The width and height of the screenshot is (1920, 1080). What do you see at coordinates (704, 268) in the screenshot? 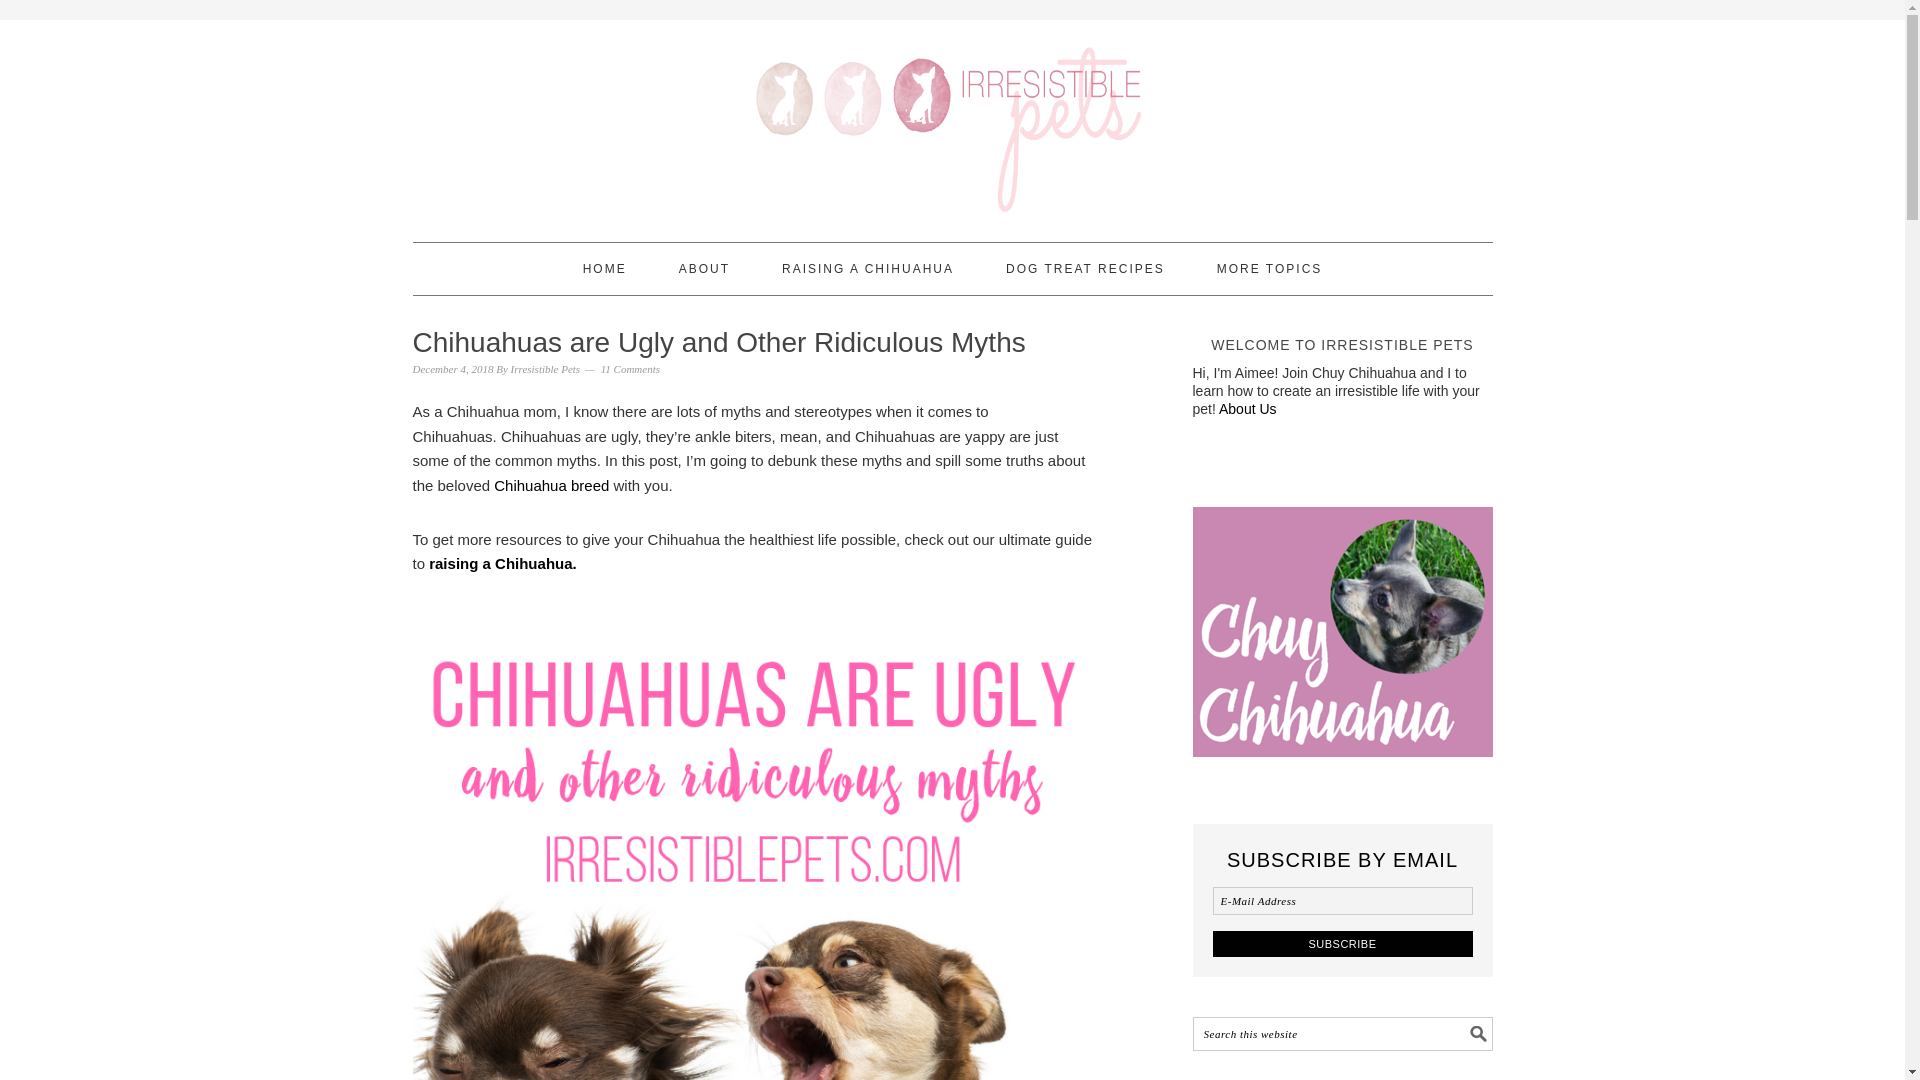
I see `ABOUT` at bounding box center [704, 268].